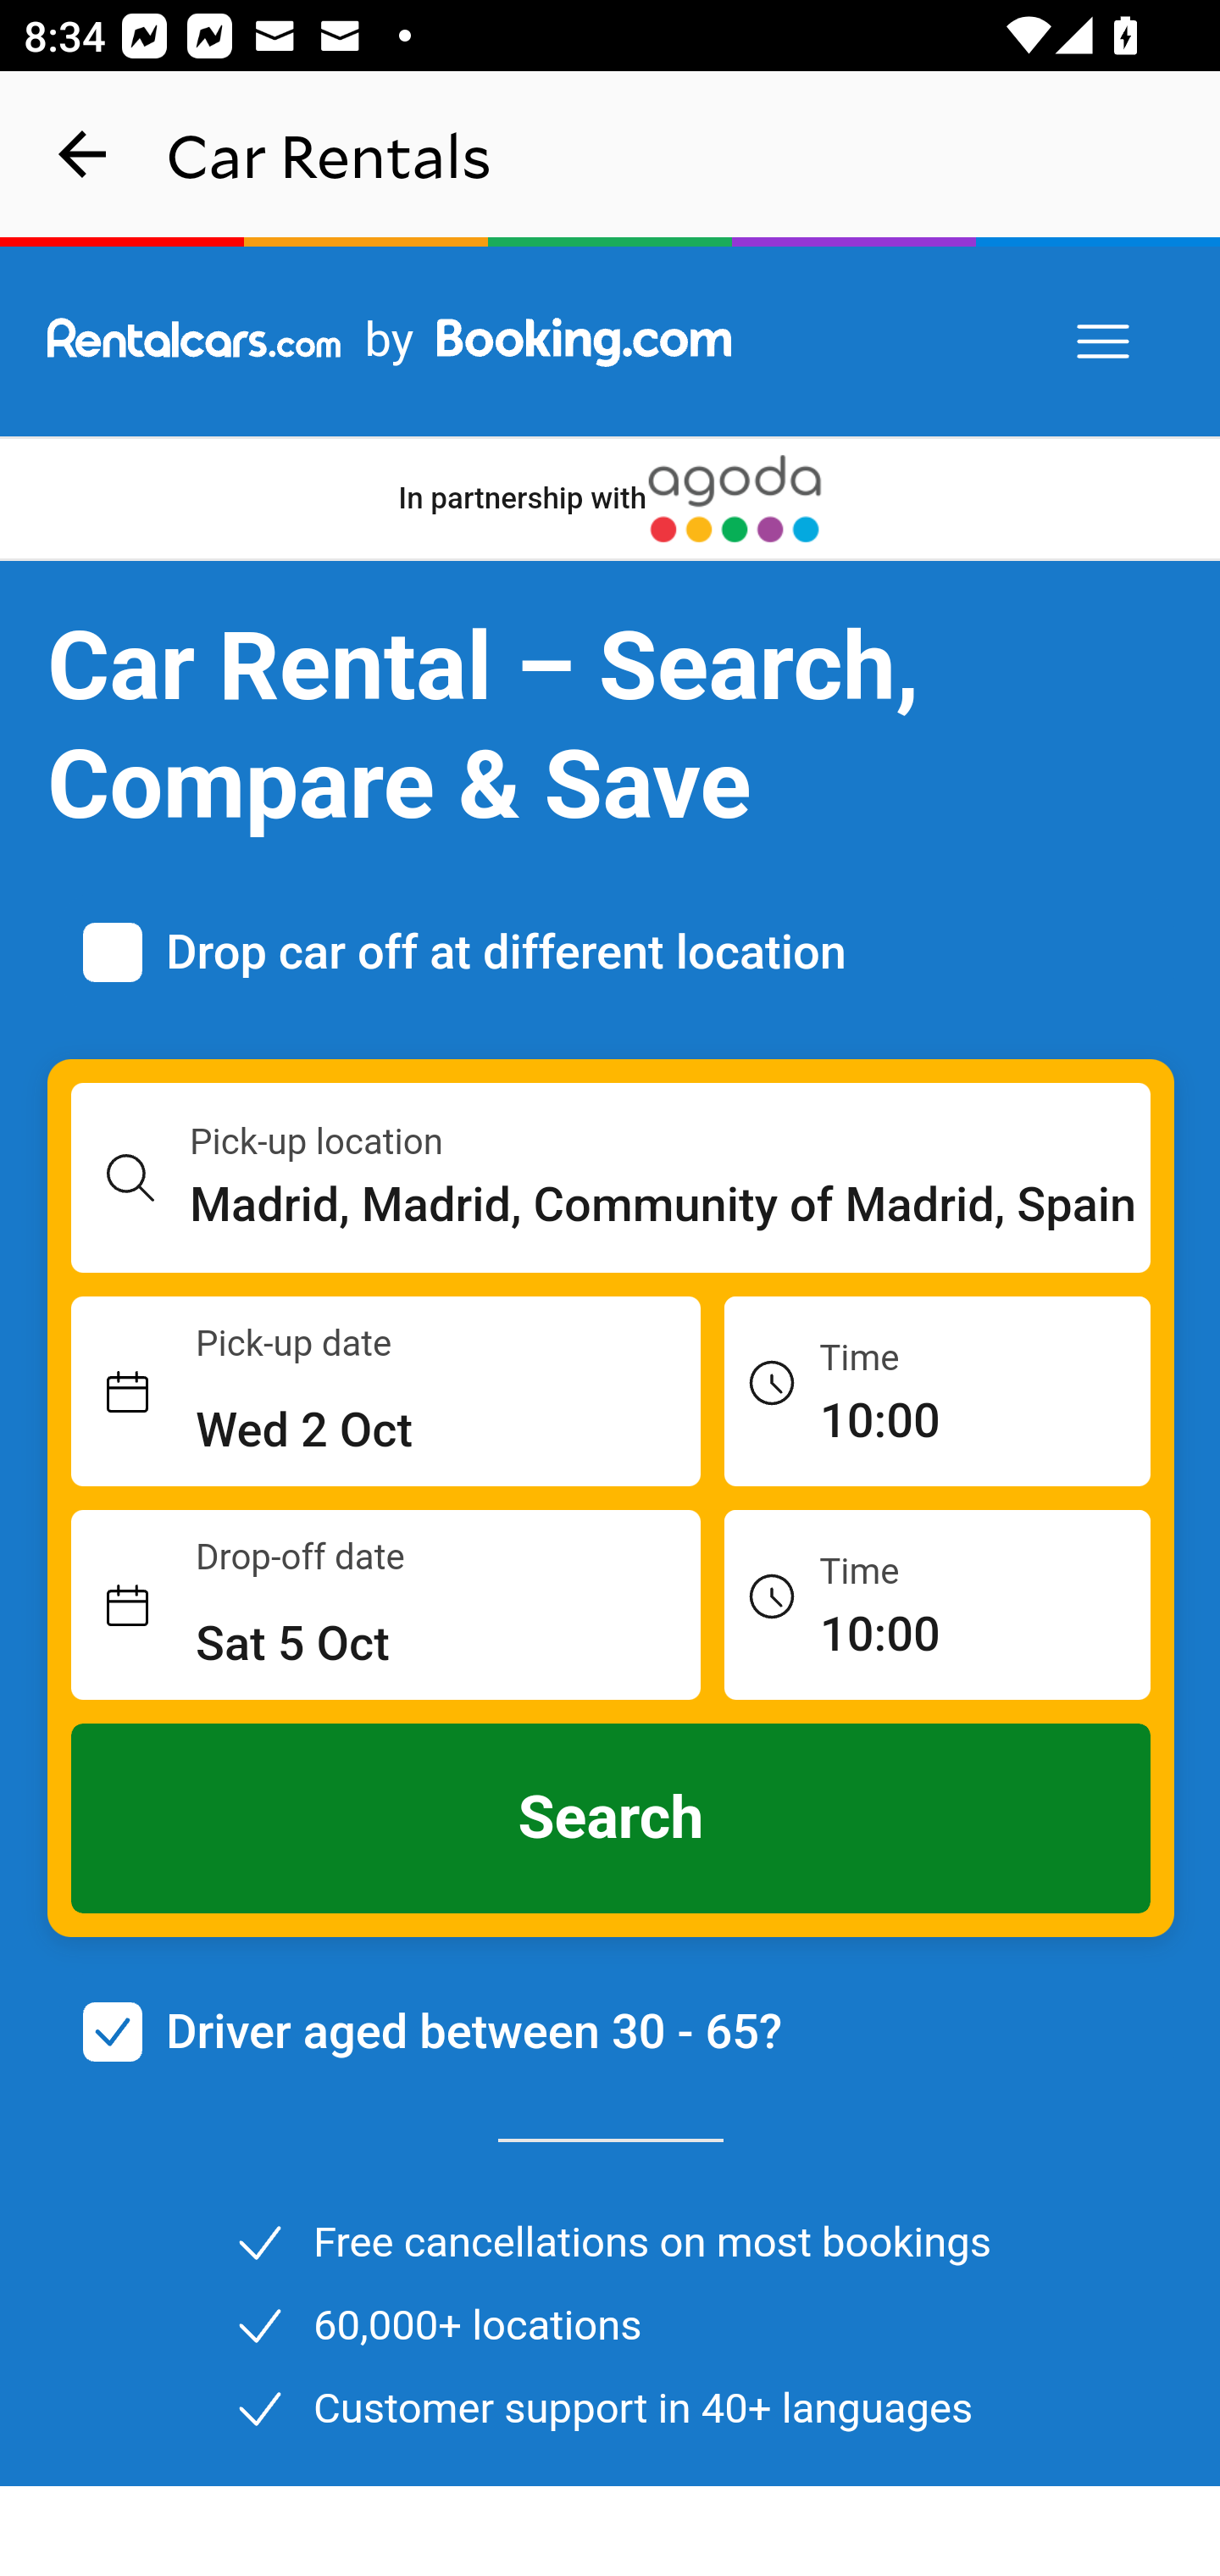 Image resolution: width=1220 pixels, height=2576 pixels. Describe the element at coordinates (937, 1390) in the screenshot. I see `10:00` at that location.